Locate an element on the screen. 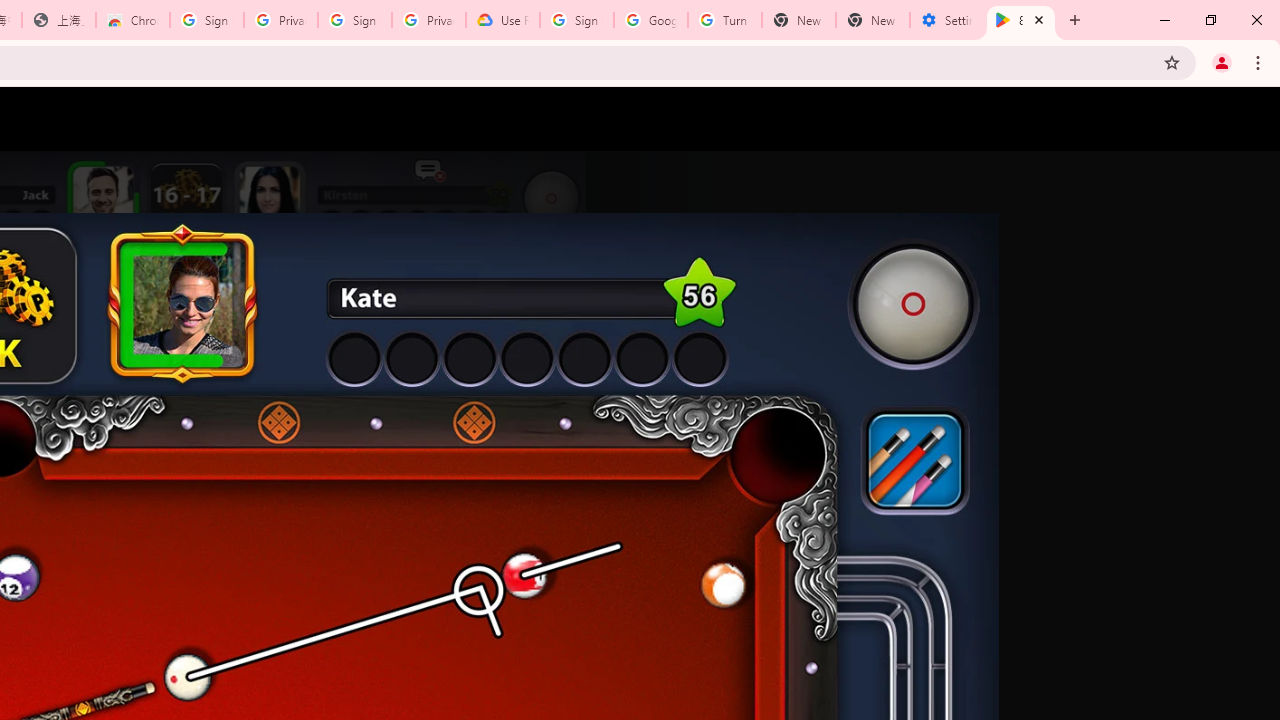 The width and height of the screenshot is (1280, 720). Search is located at coordinates (1150, 119).